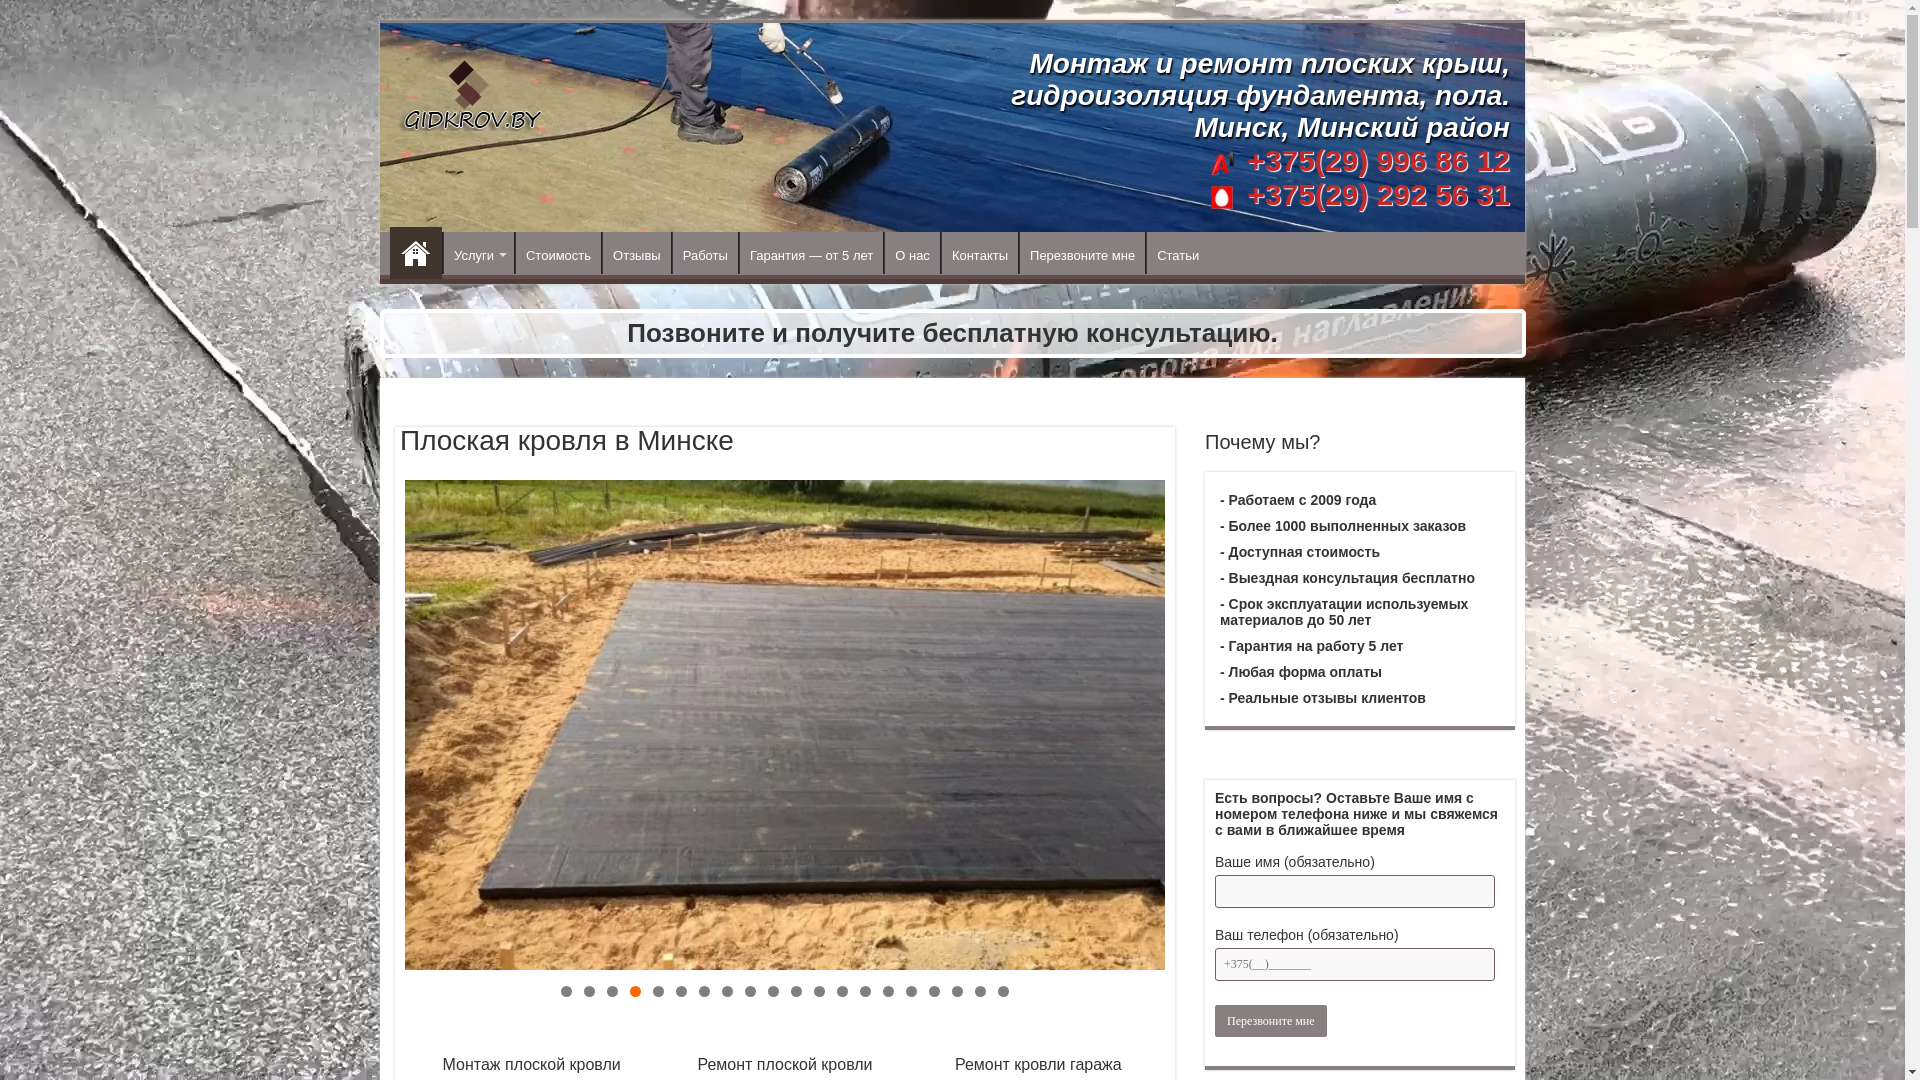  What do you see at coordinates (774, 992) in the screenshot?
I see `10` at bounding box center [774, 992].